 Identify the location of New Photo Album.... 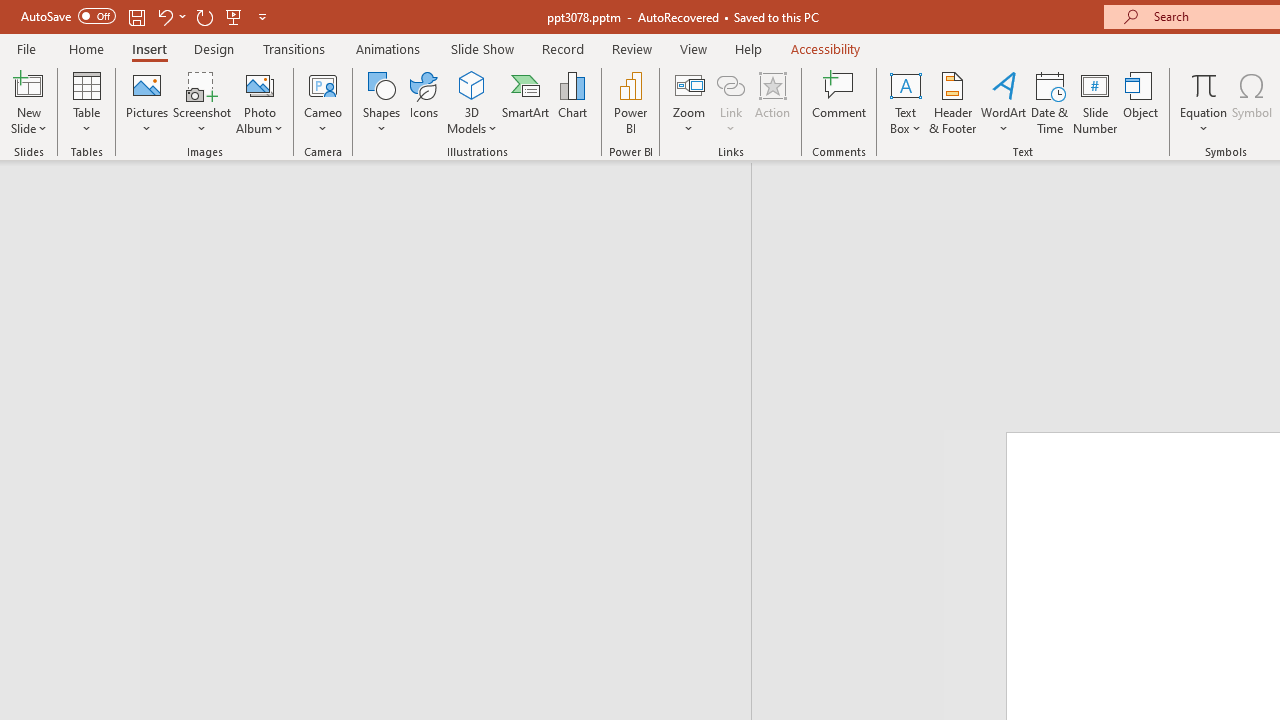
(260, 84).